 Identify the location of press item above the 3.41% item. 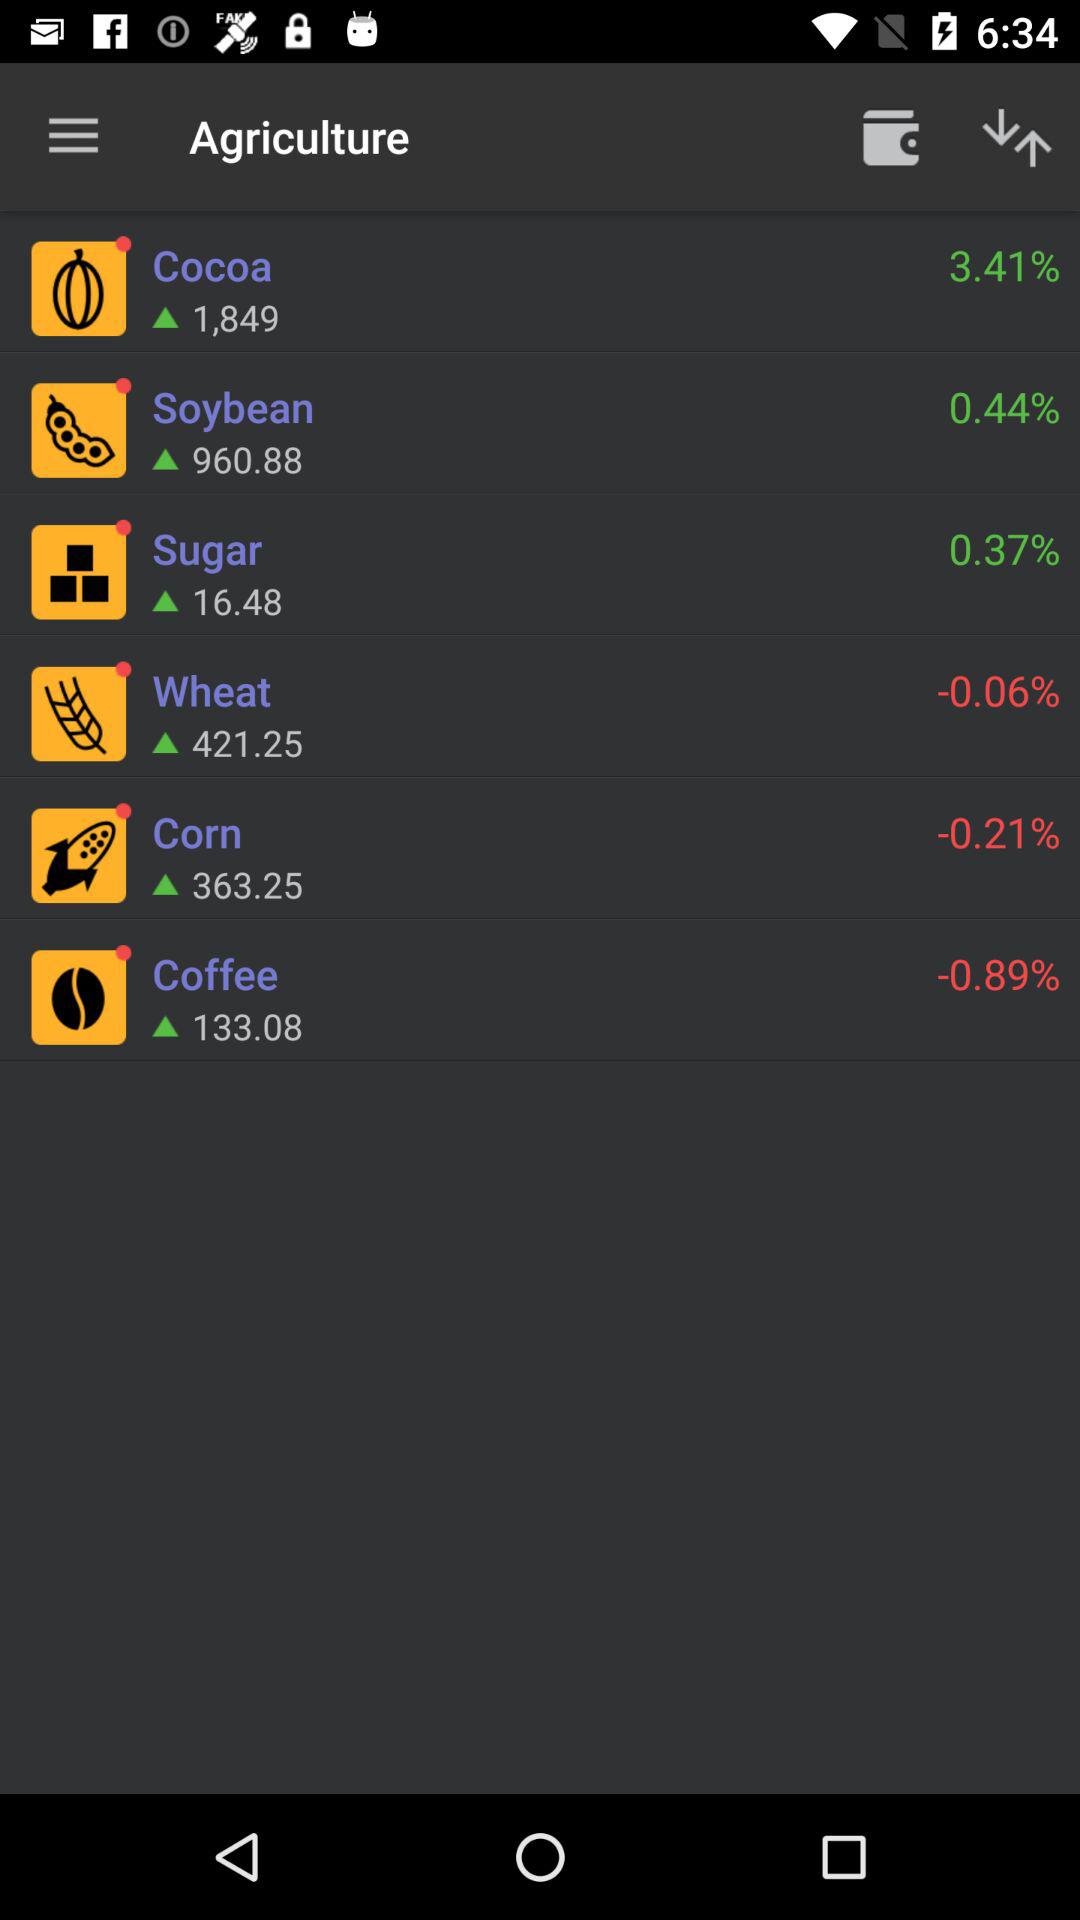
(1016, 136).